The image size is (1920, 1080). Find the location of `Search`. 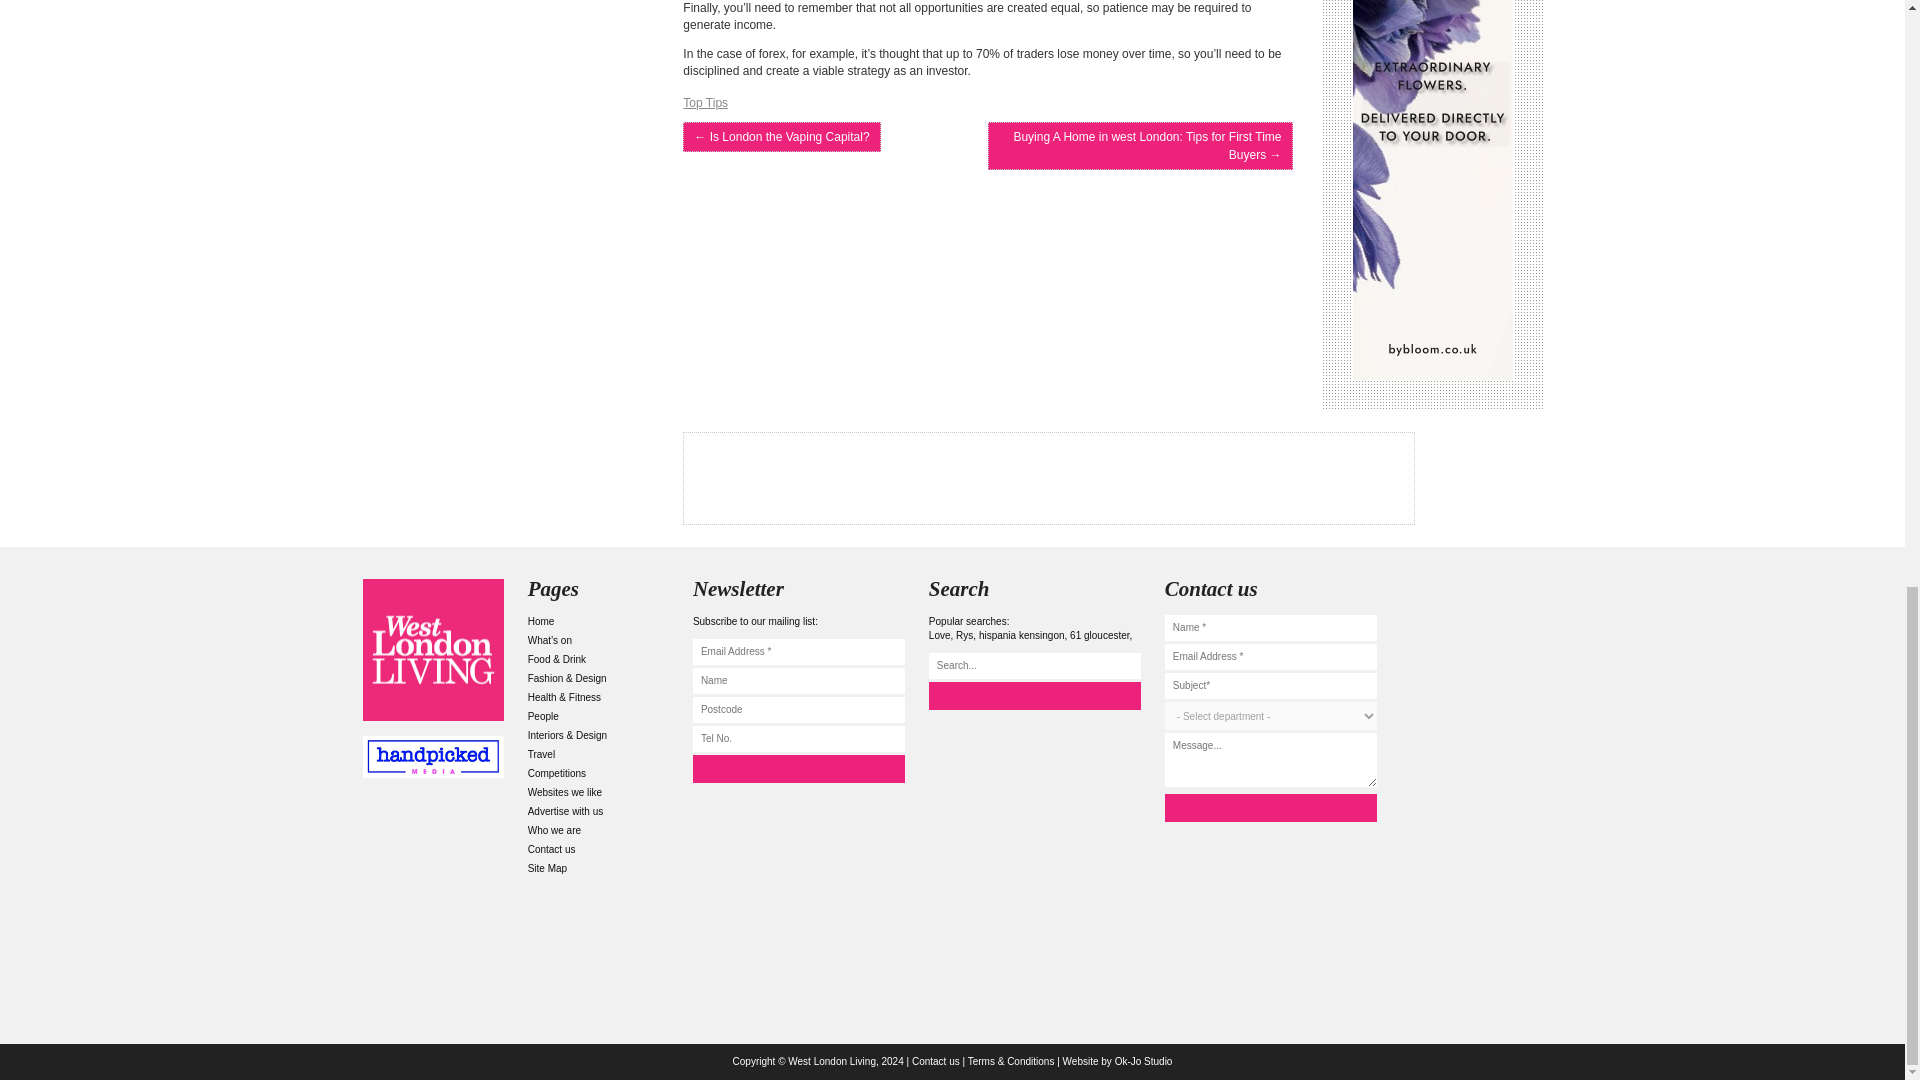

Search is located at coordinates (1034, 695).